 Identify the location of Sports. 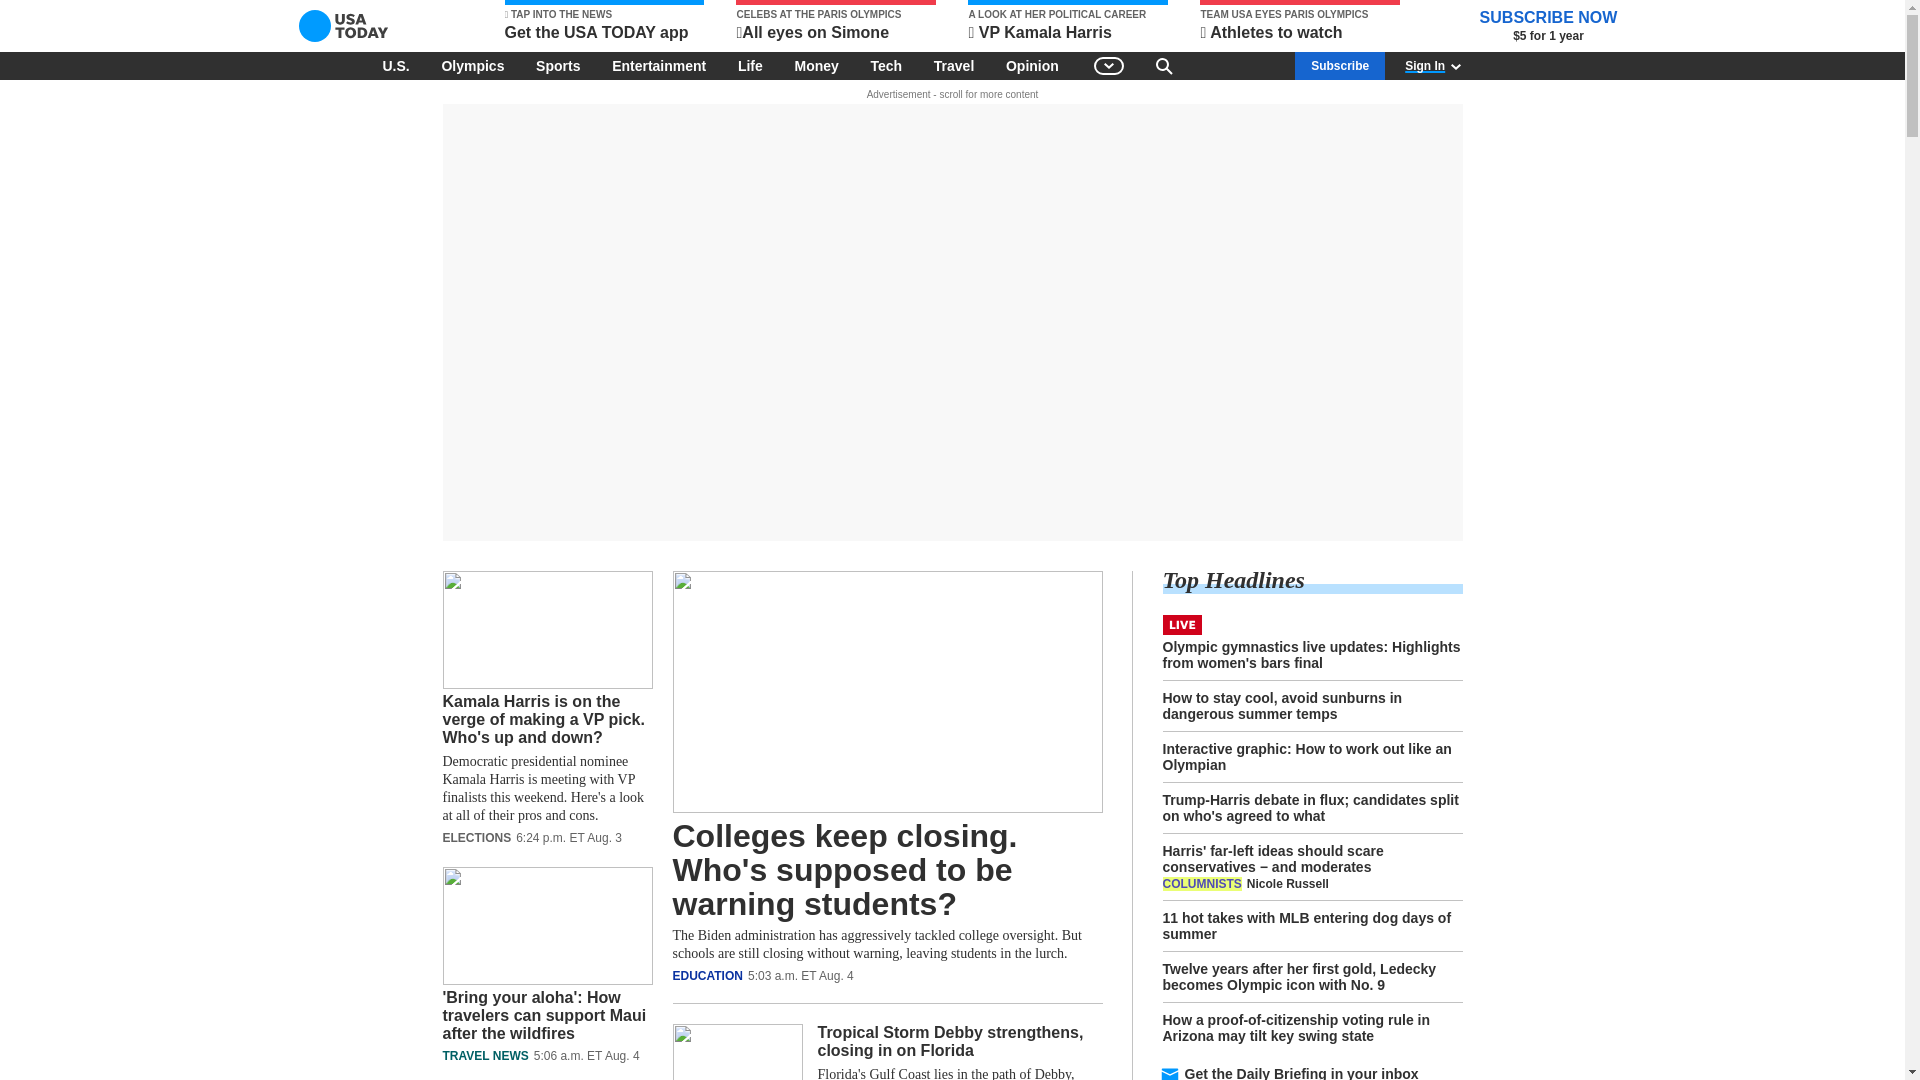
(558, 65).